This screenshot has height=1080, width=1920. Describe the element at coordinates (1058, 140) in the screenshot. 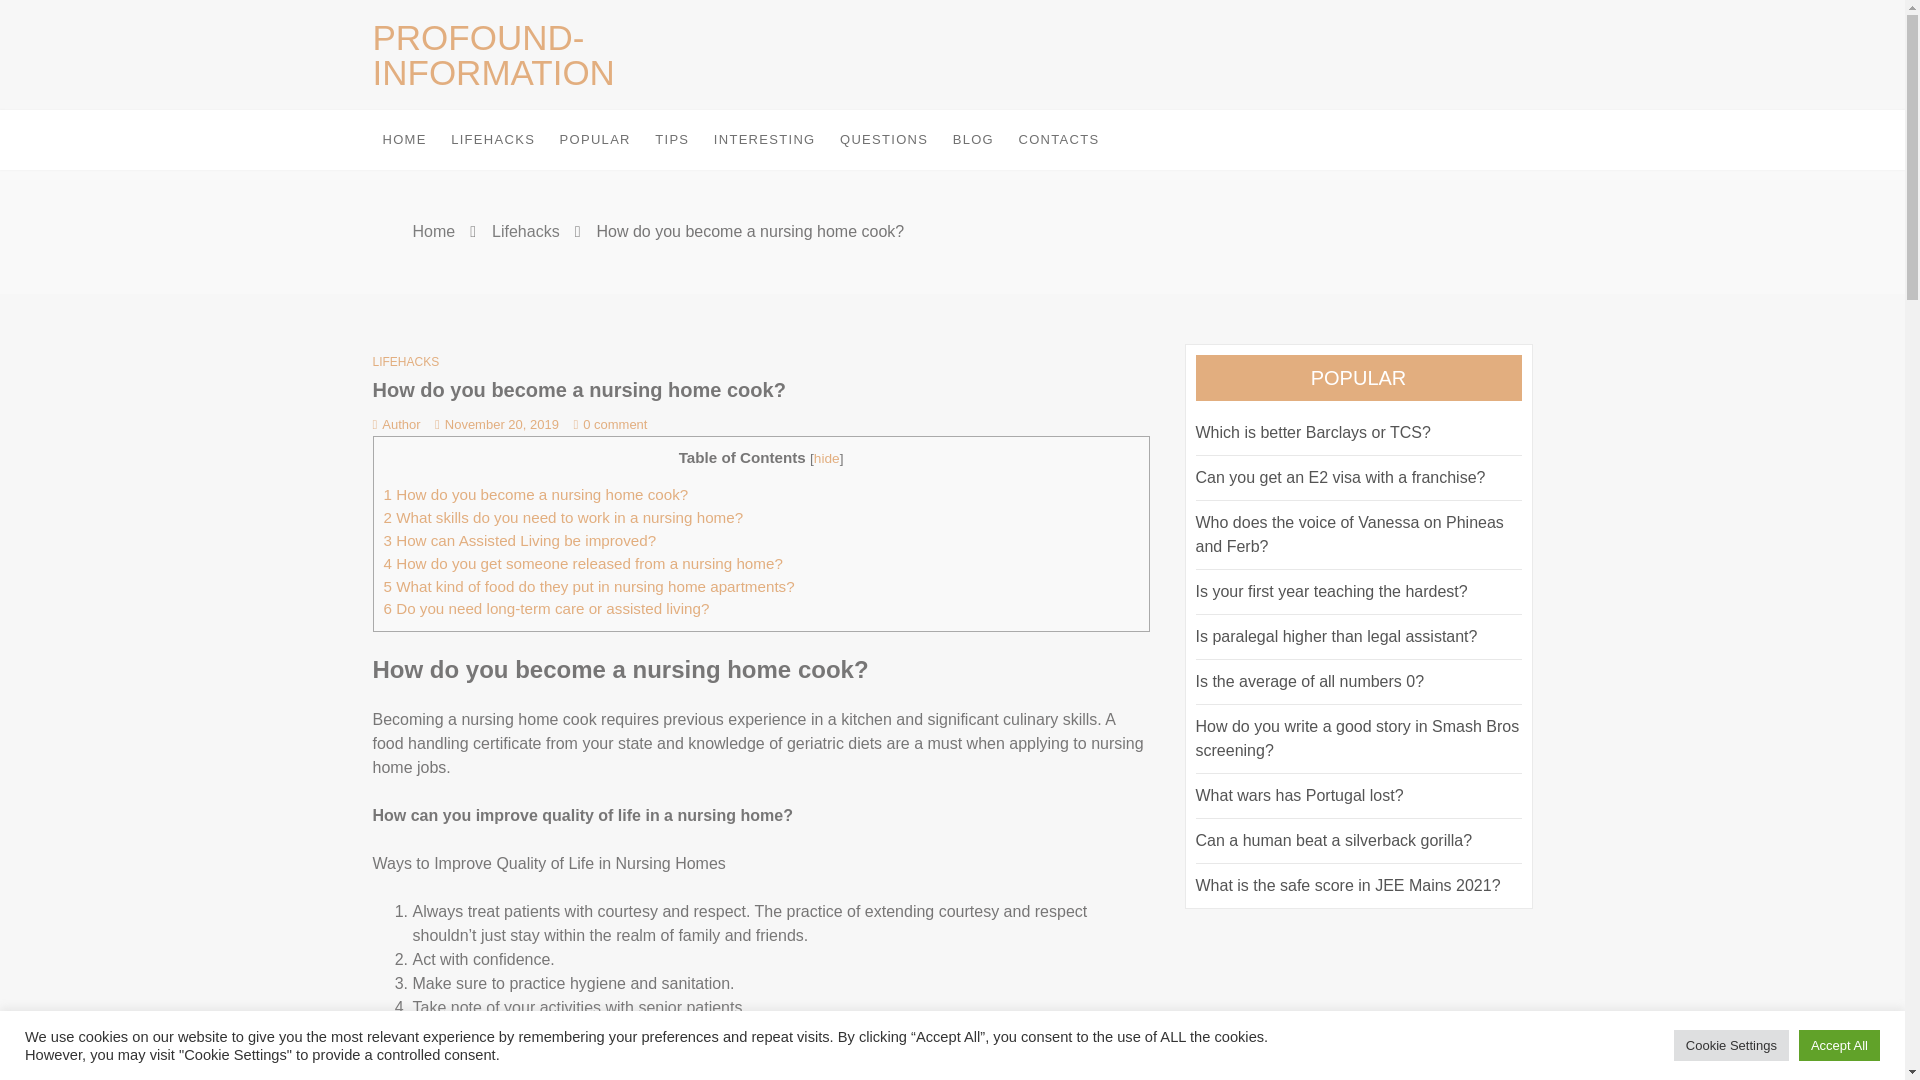

I see `CONTACTS` at that location.